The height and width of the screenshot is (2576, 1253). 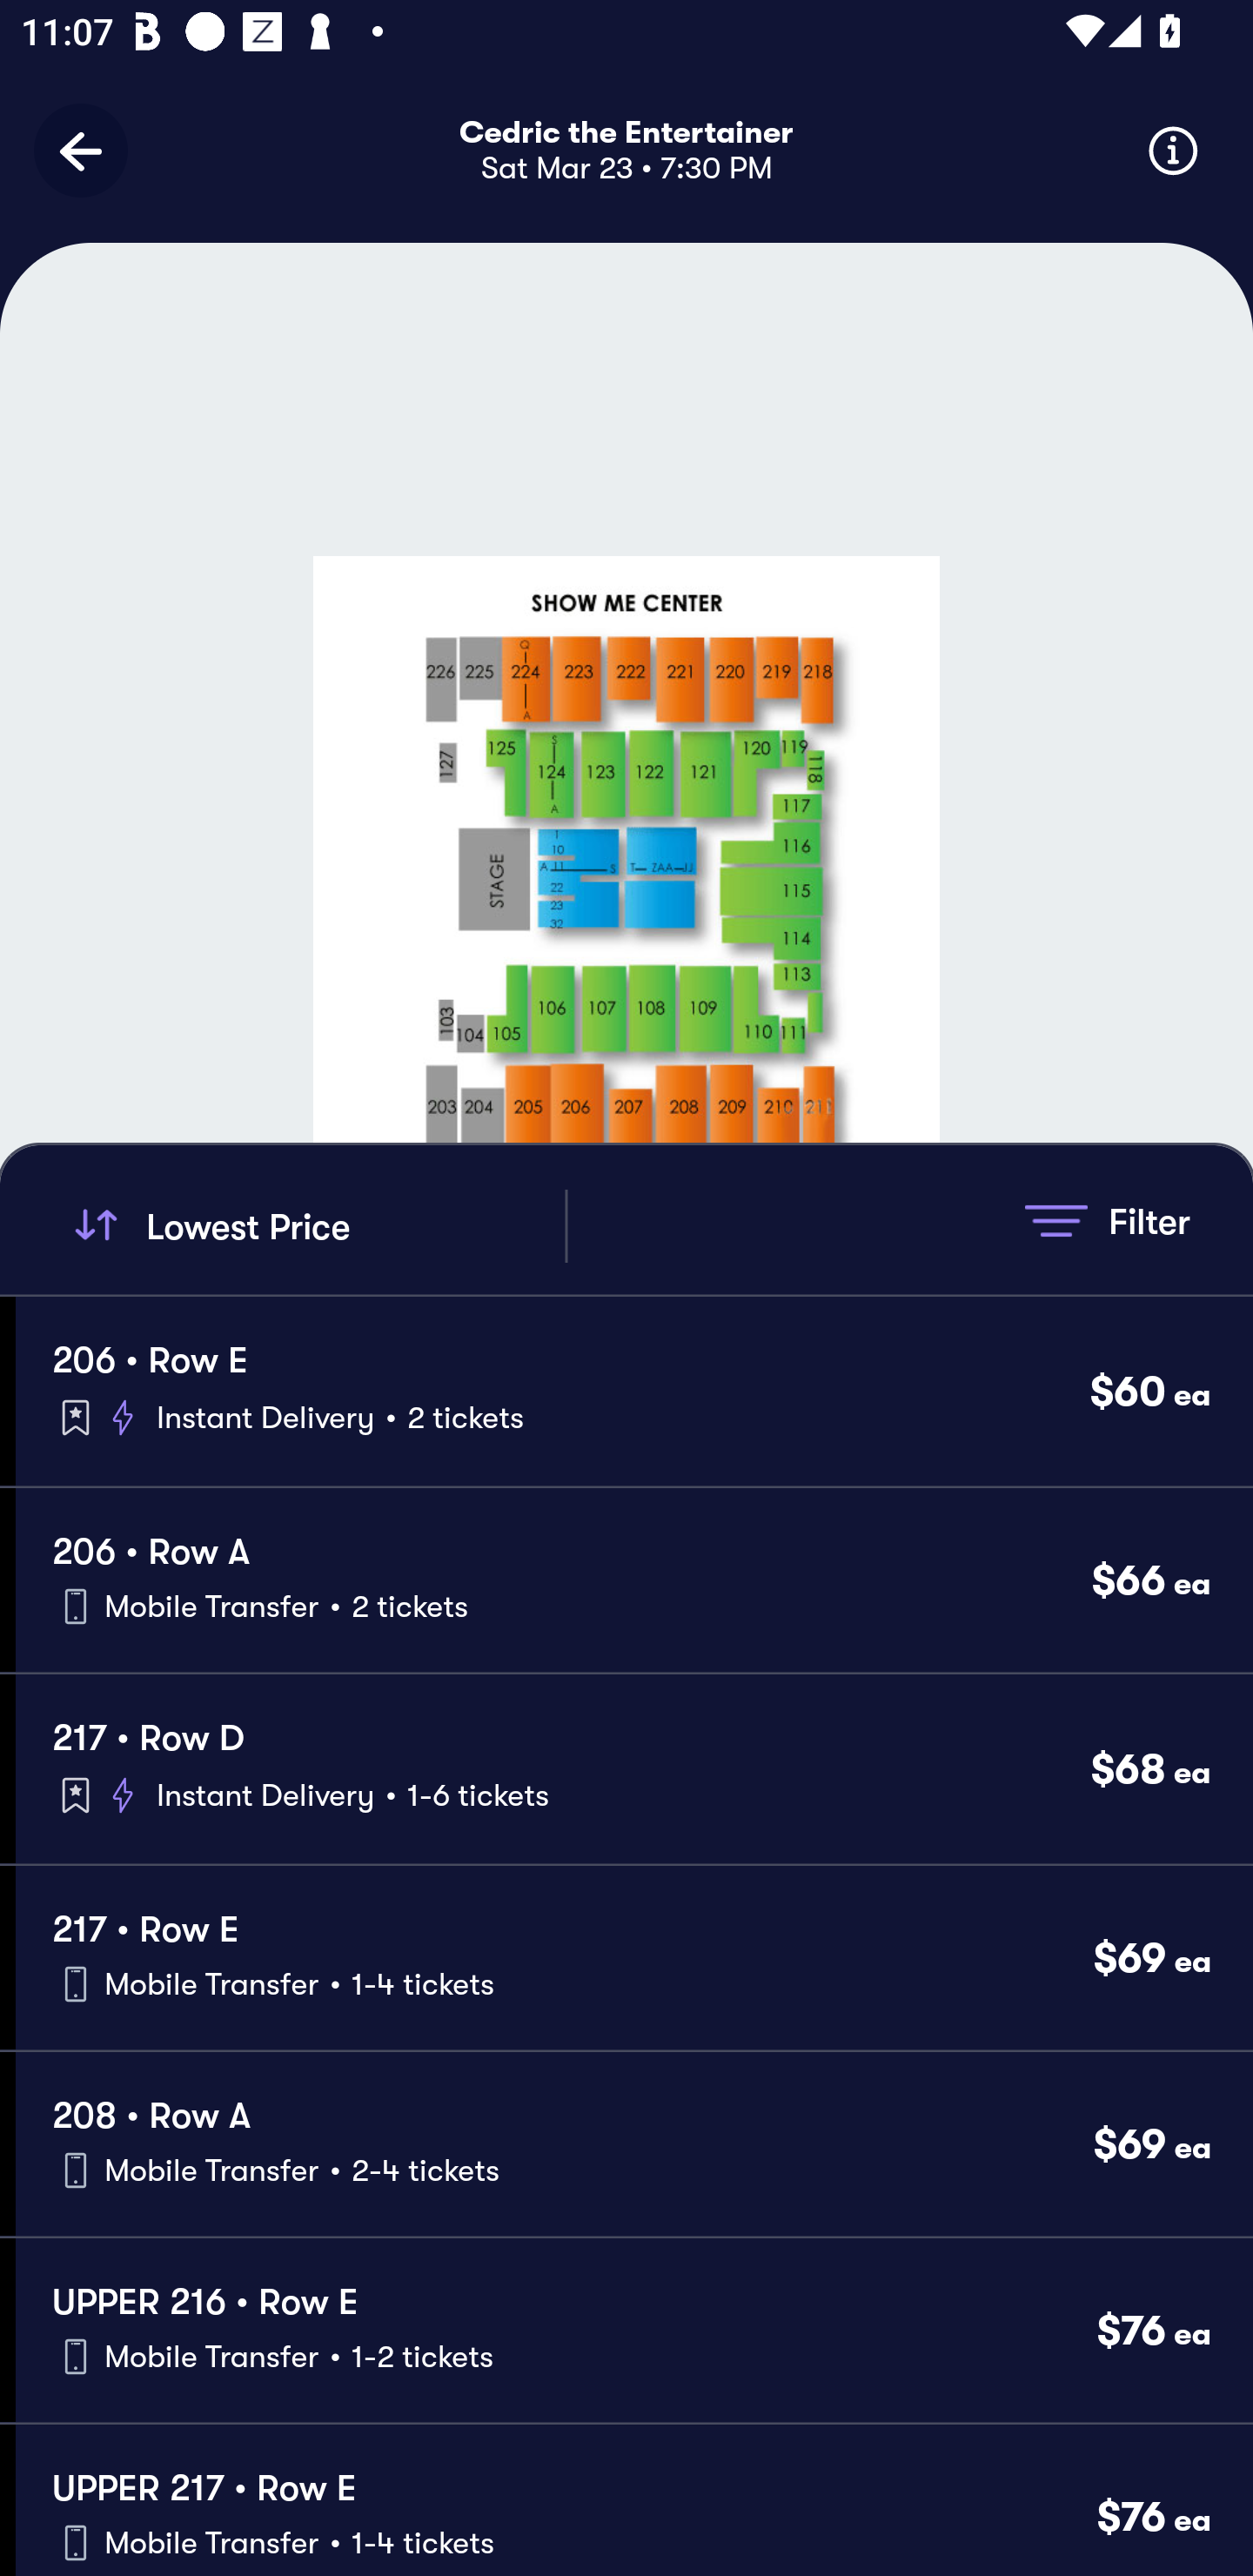 What do you see at coordinates (1107, 1220) in the screenshot?
I see `Filter` at bounding box center [1107, 1220].